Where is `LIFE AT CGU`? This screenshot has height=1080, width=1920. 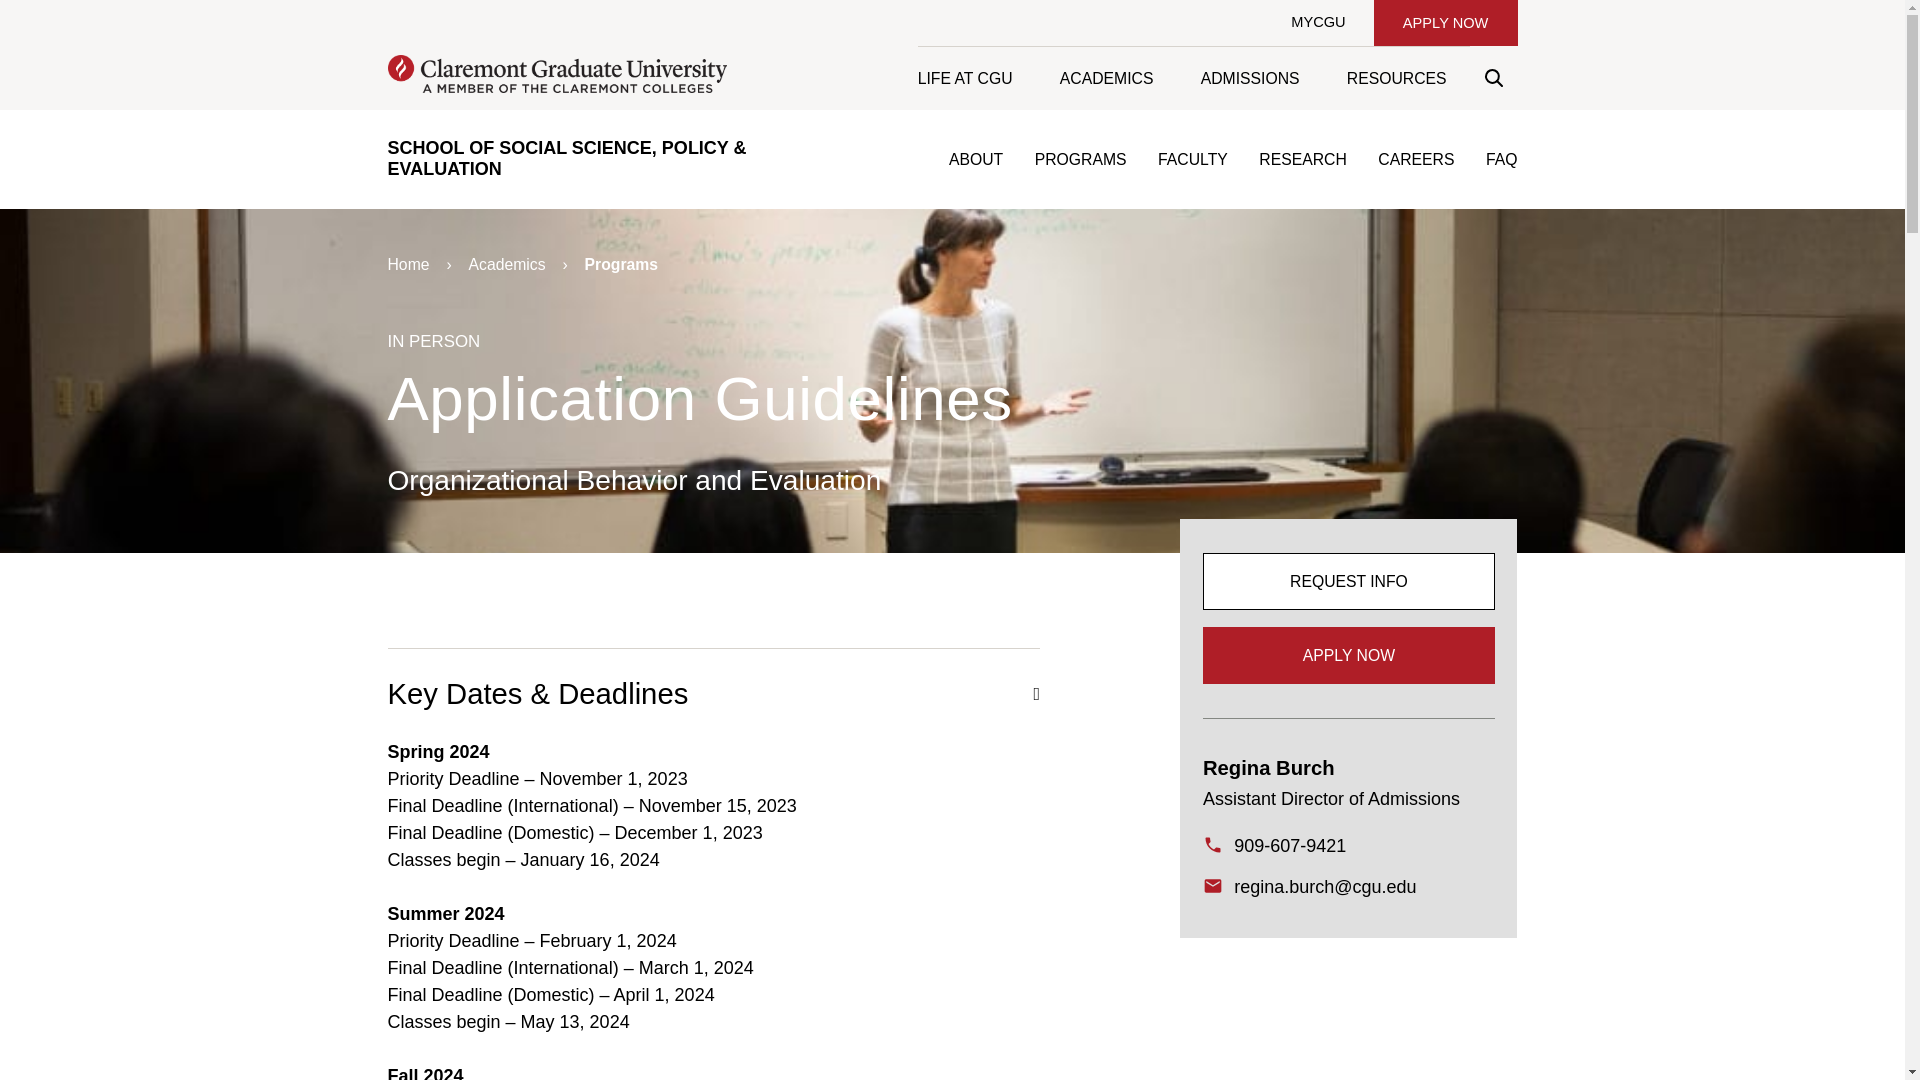 LIFE AT CGU is located at coordinates (976, 78).